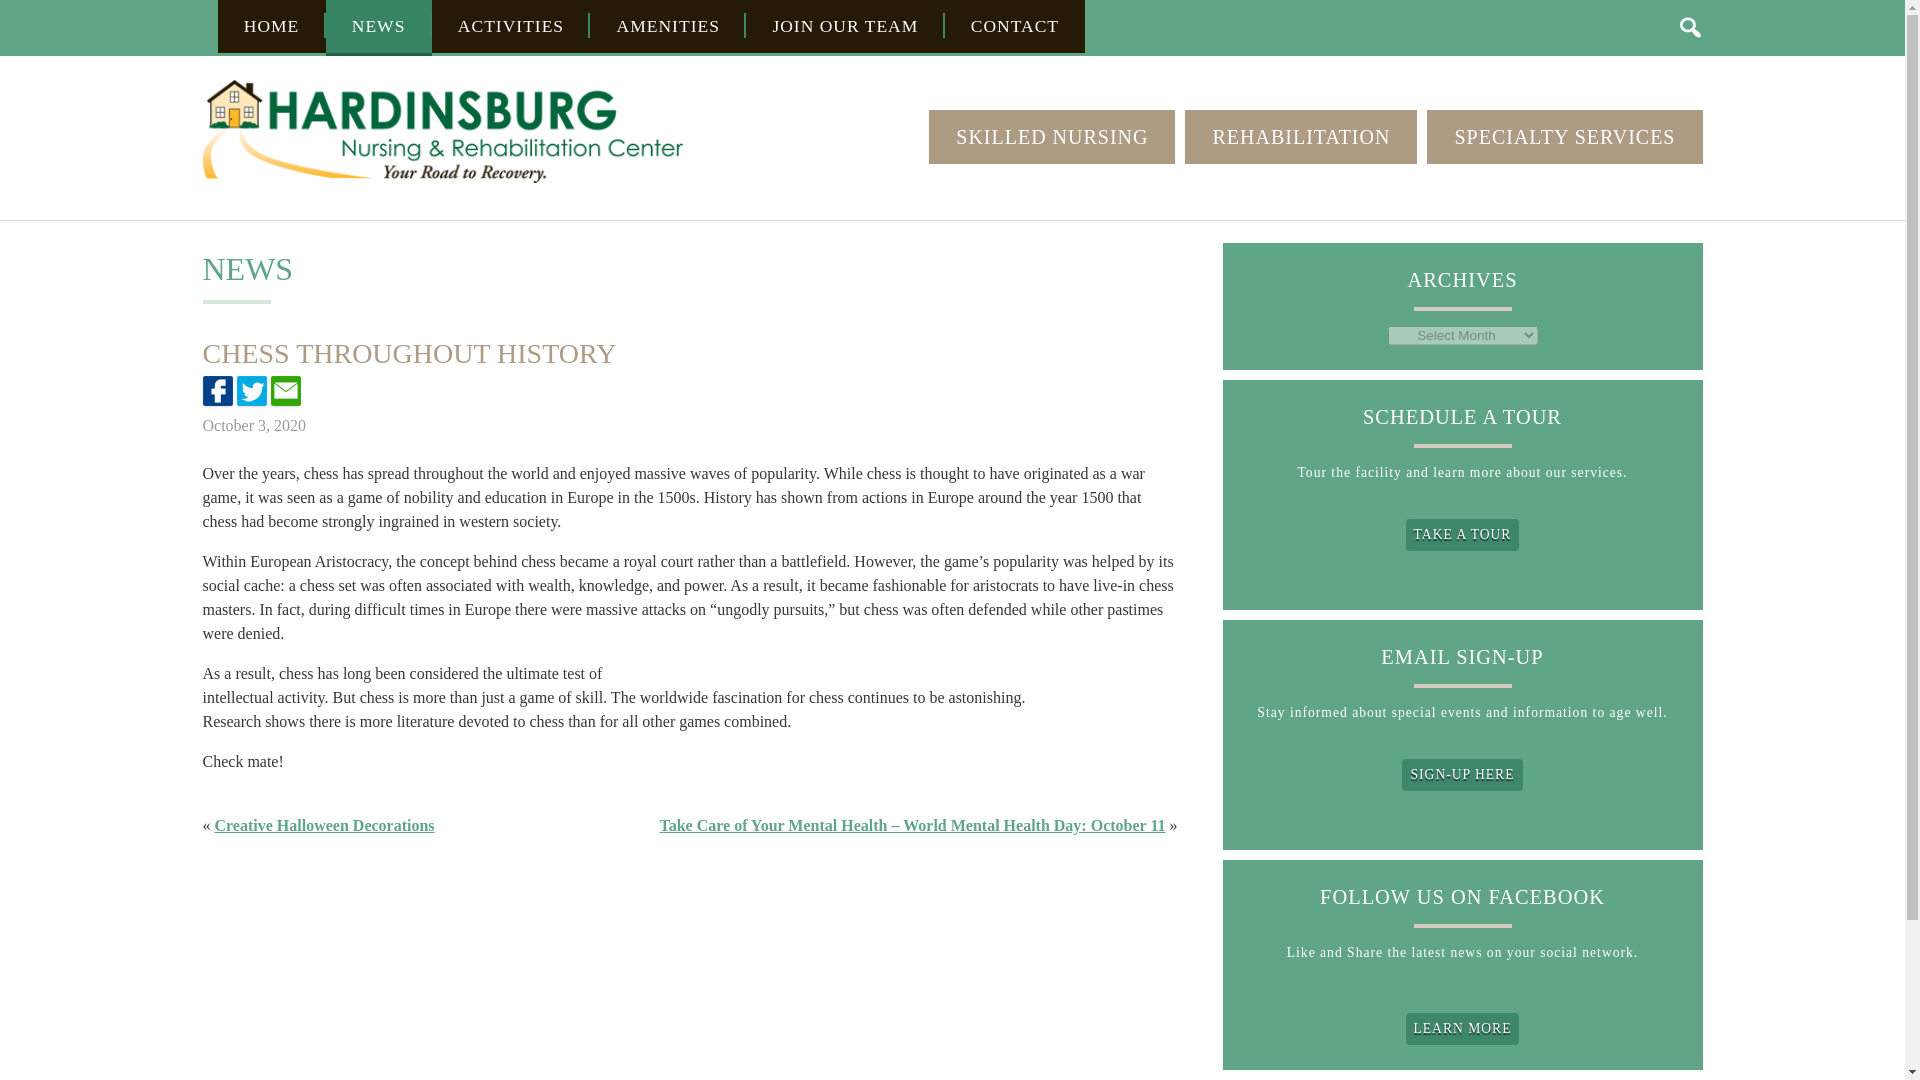  What do you see at coordinates (379, 28) in the screenshot?
I see `NEWS` at bounding box center [379, 28].